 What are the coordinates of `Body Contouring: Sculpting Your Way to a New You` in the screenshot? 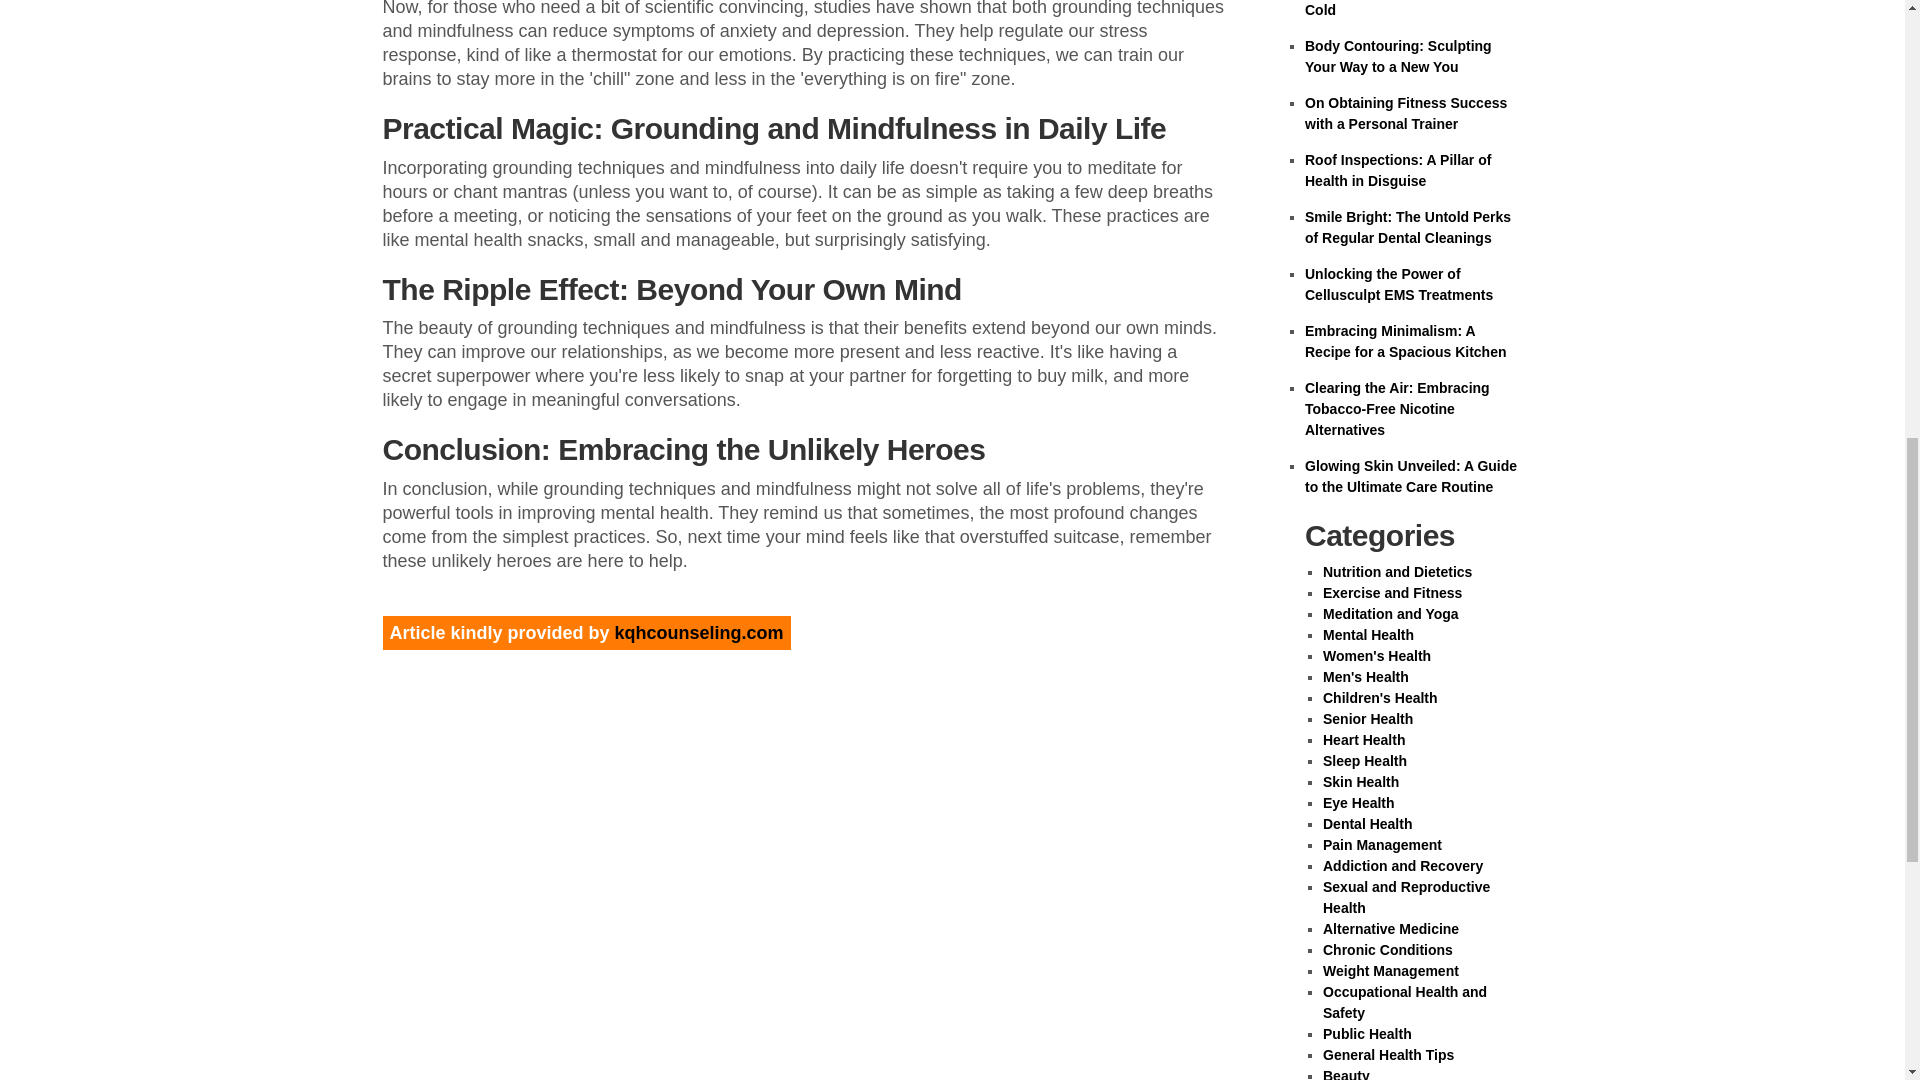 It's located at (1398, 56).